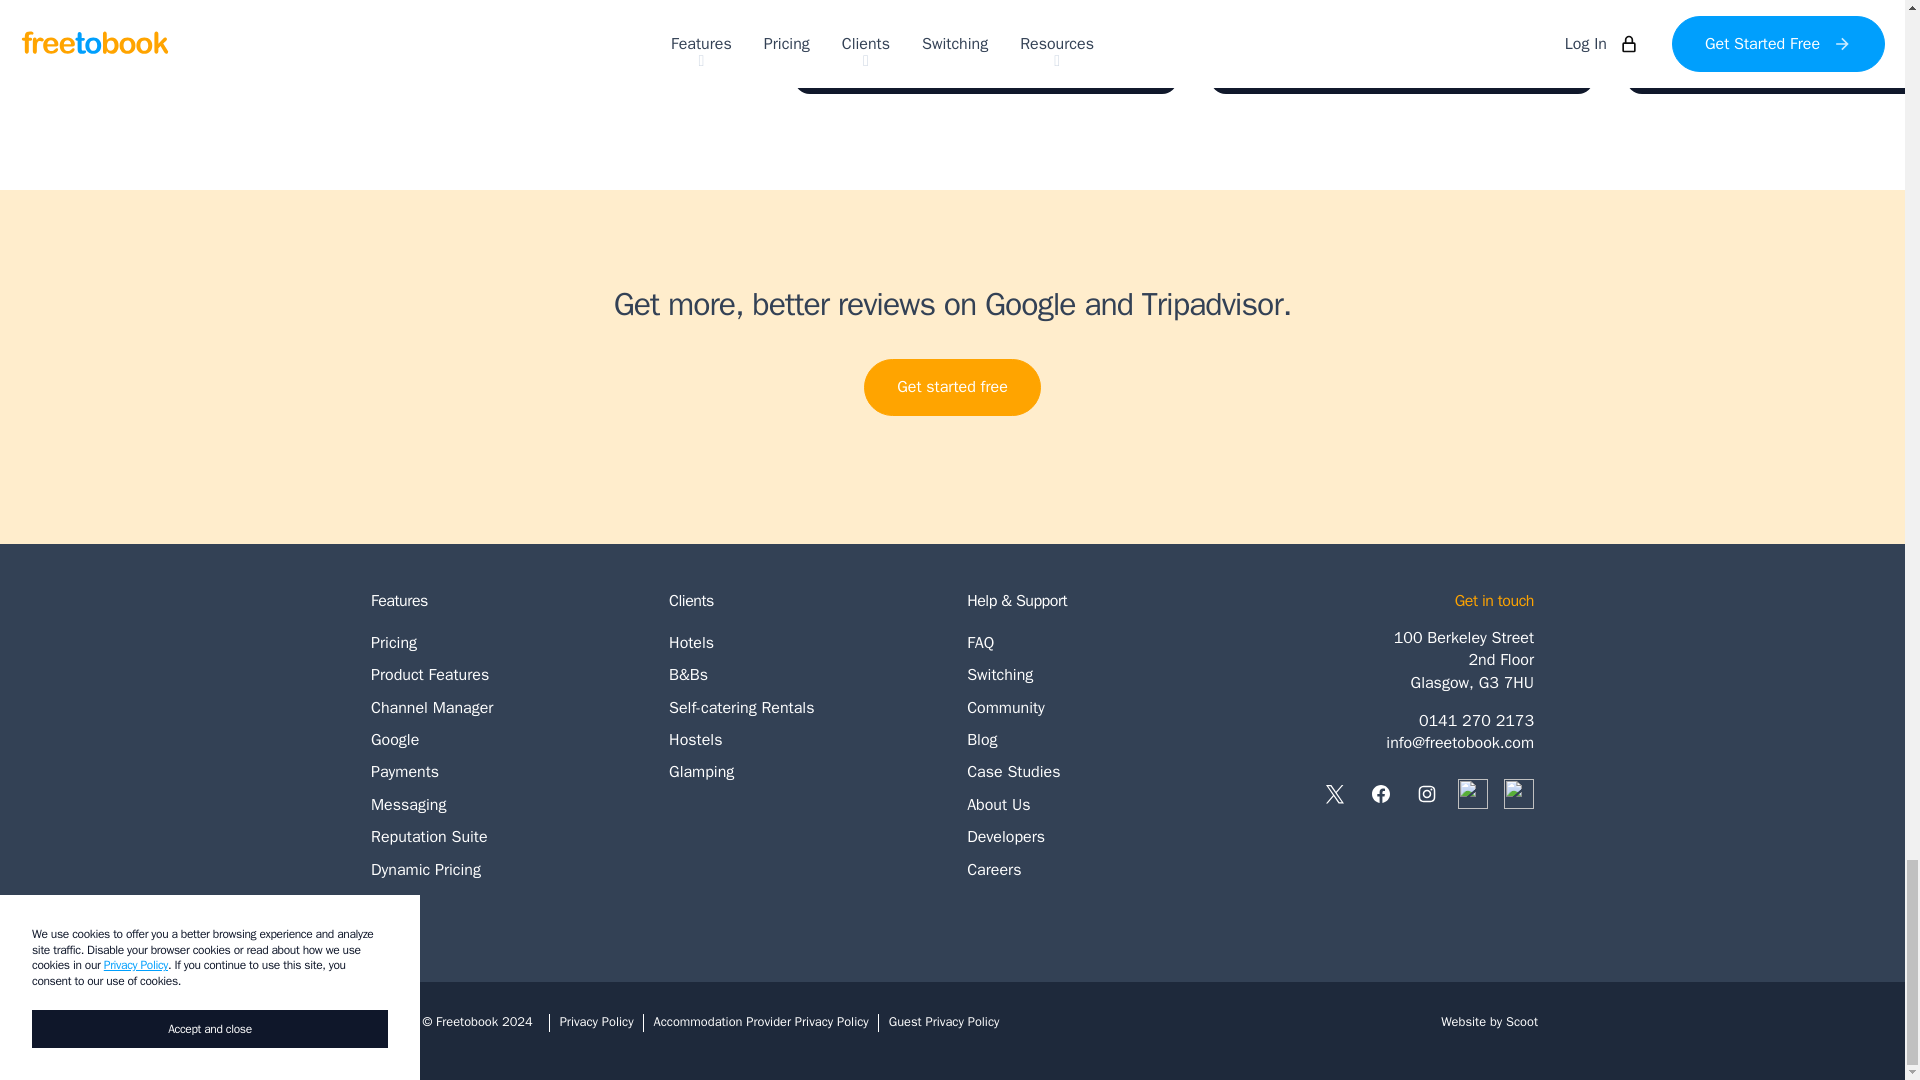 The image size is (1920, 1080). Describe the element at coordinates (504, 642) in the screenshot. I see `Get started free` at that location.